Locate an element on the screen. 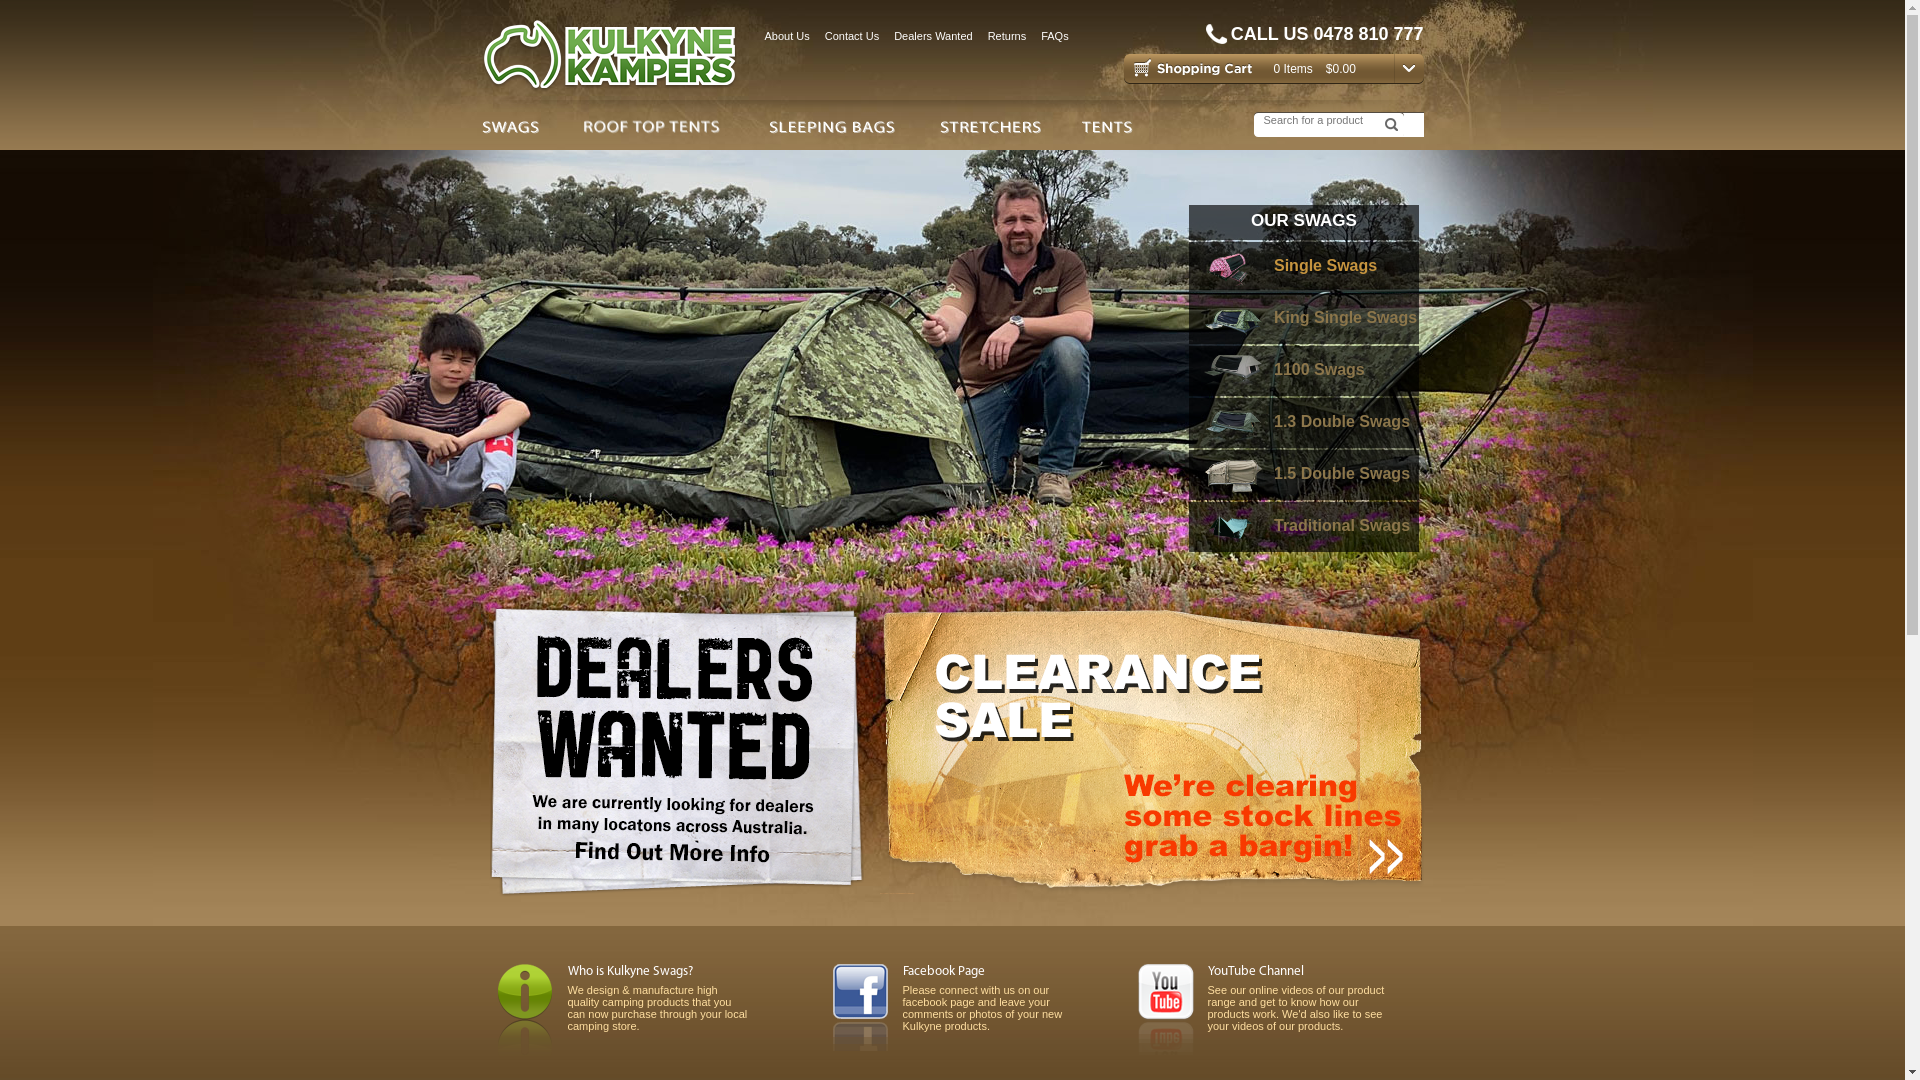 This screenshot has width=1920, height=1080. King Single Swags is located at coordinates (1304, 319).